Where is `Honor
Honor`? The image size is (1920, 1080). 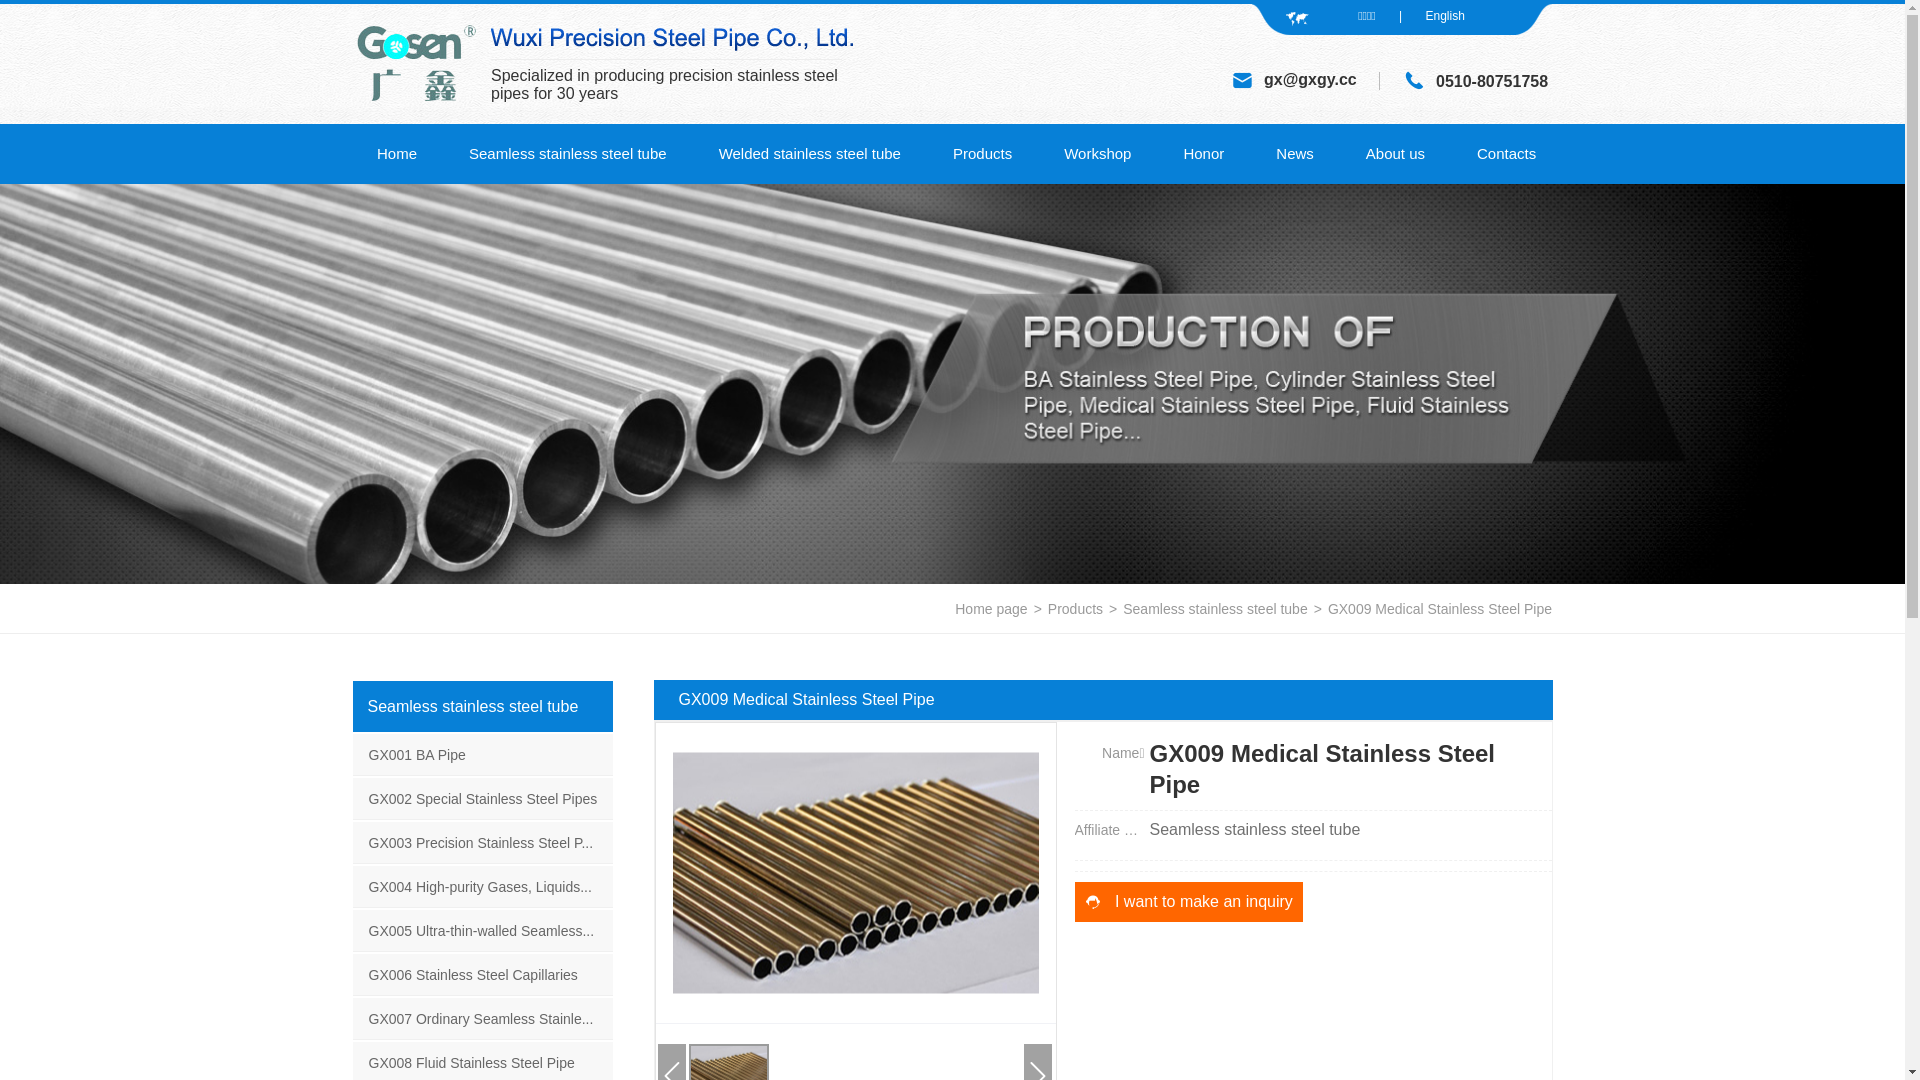 Honor
Honor is located at coordinates (1204, 154).